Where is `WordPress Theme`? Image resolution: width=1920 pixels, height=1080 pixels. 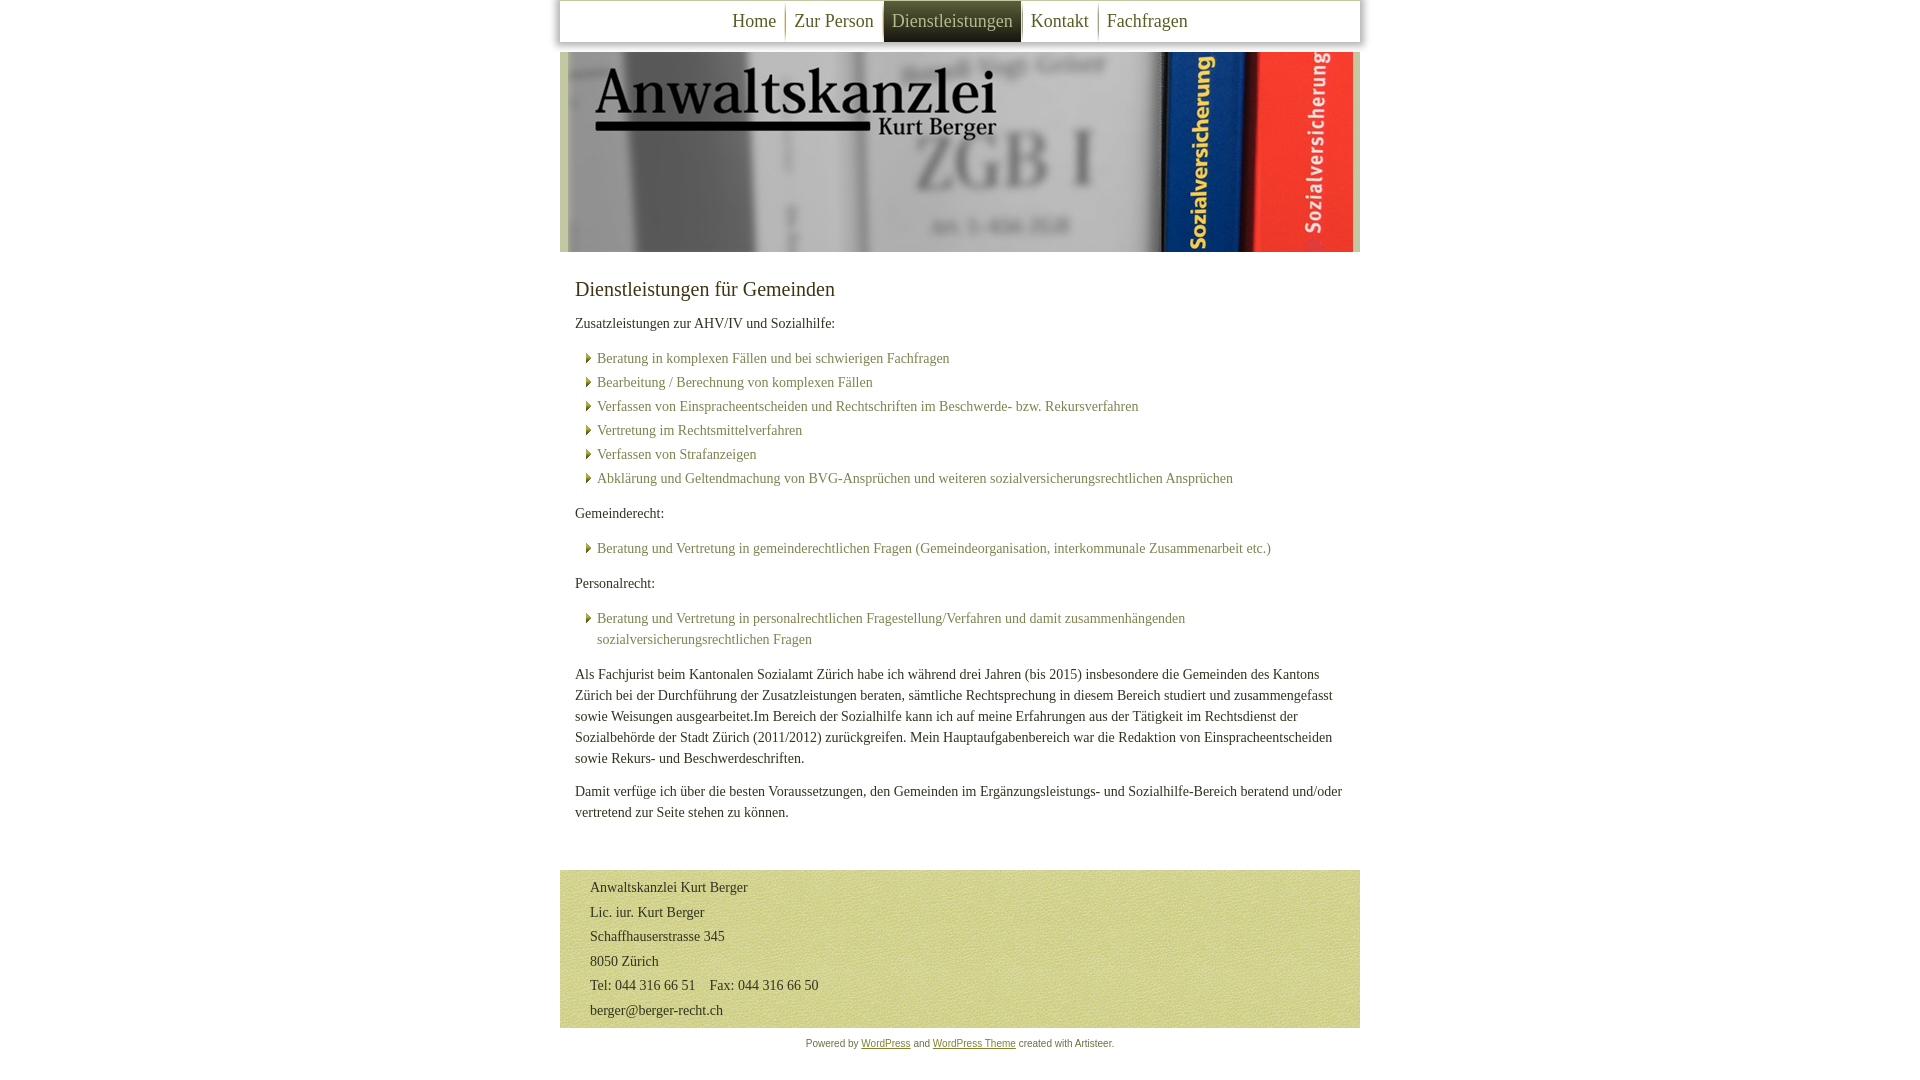 WordPress Theme is located at coordinates (974, 1044).